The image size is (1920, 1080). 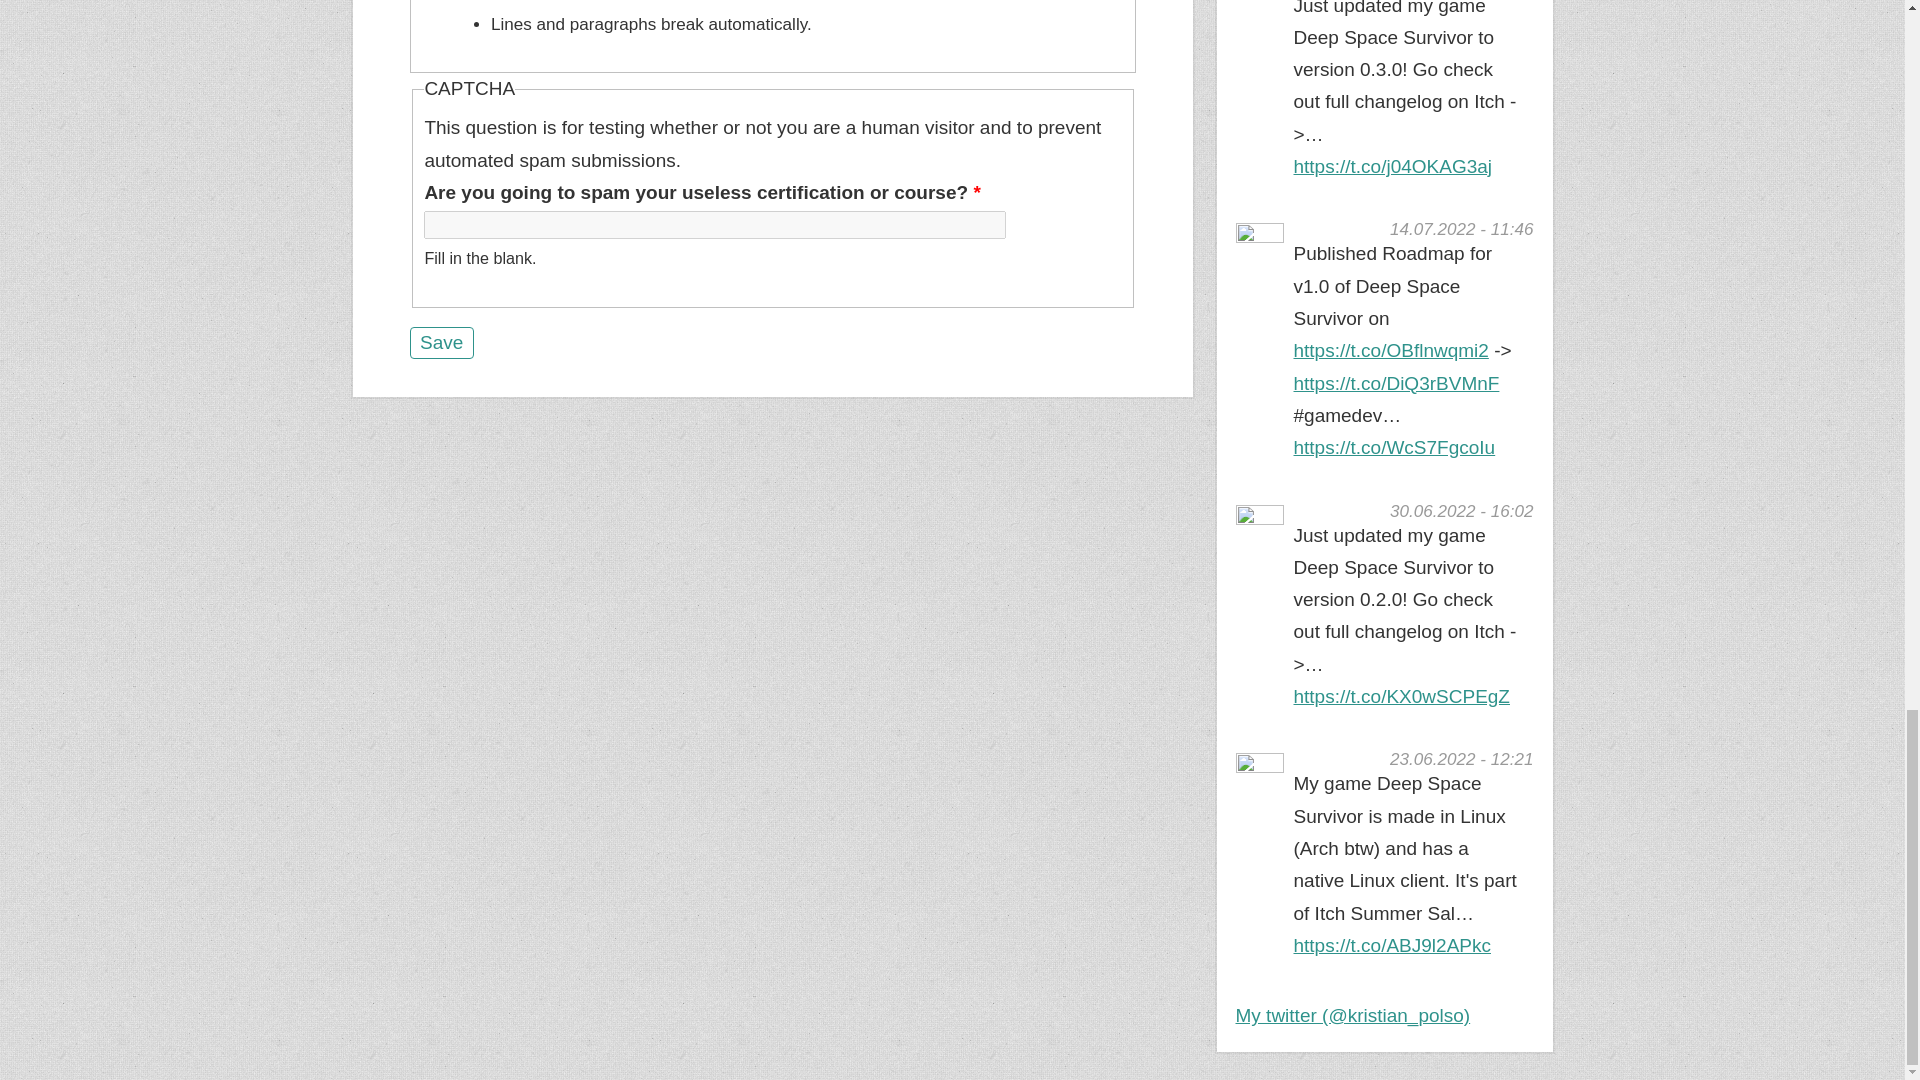 I want to click on Save, so click(x=442, y=342).